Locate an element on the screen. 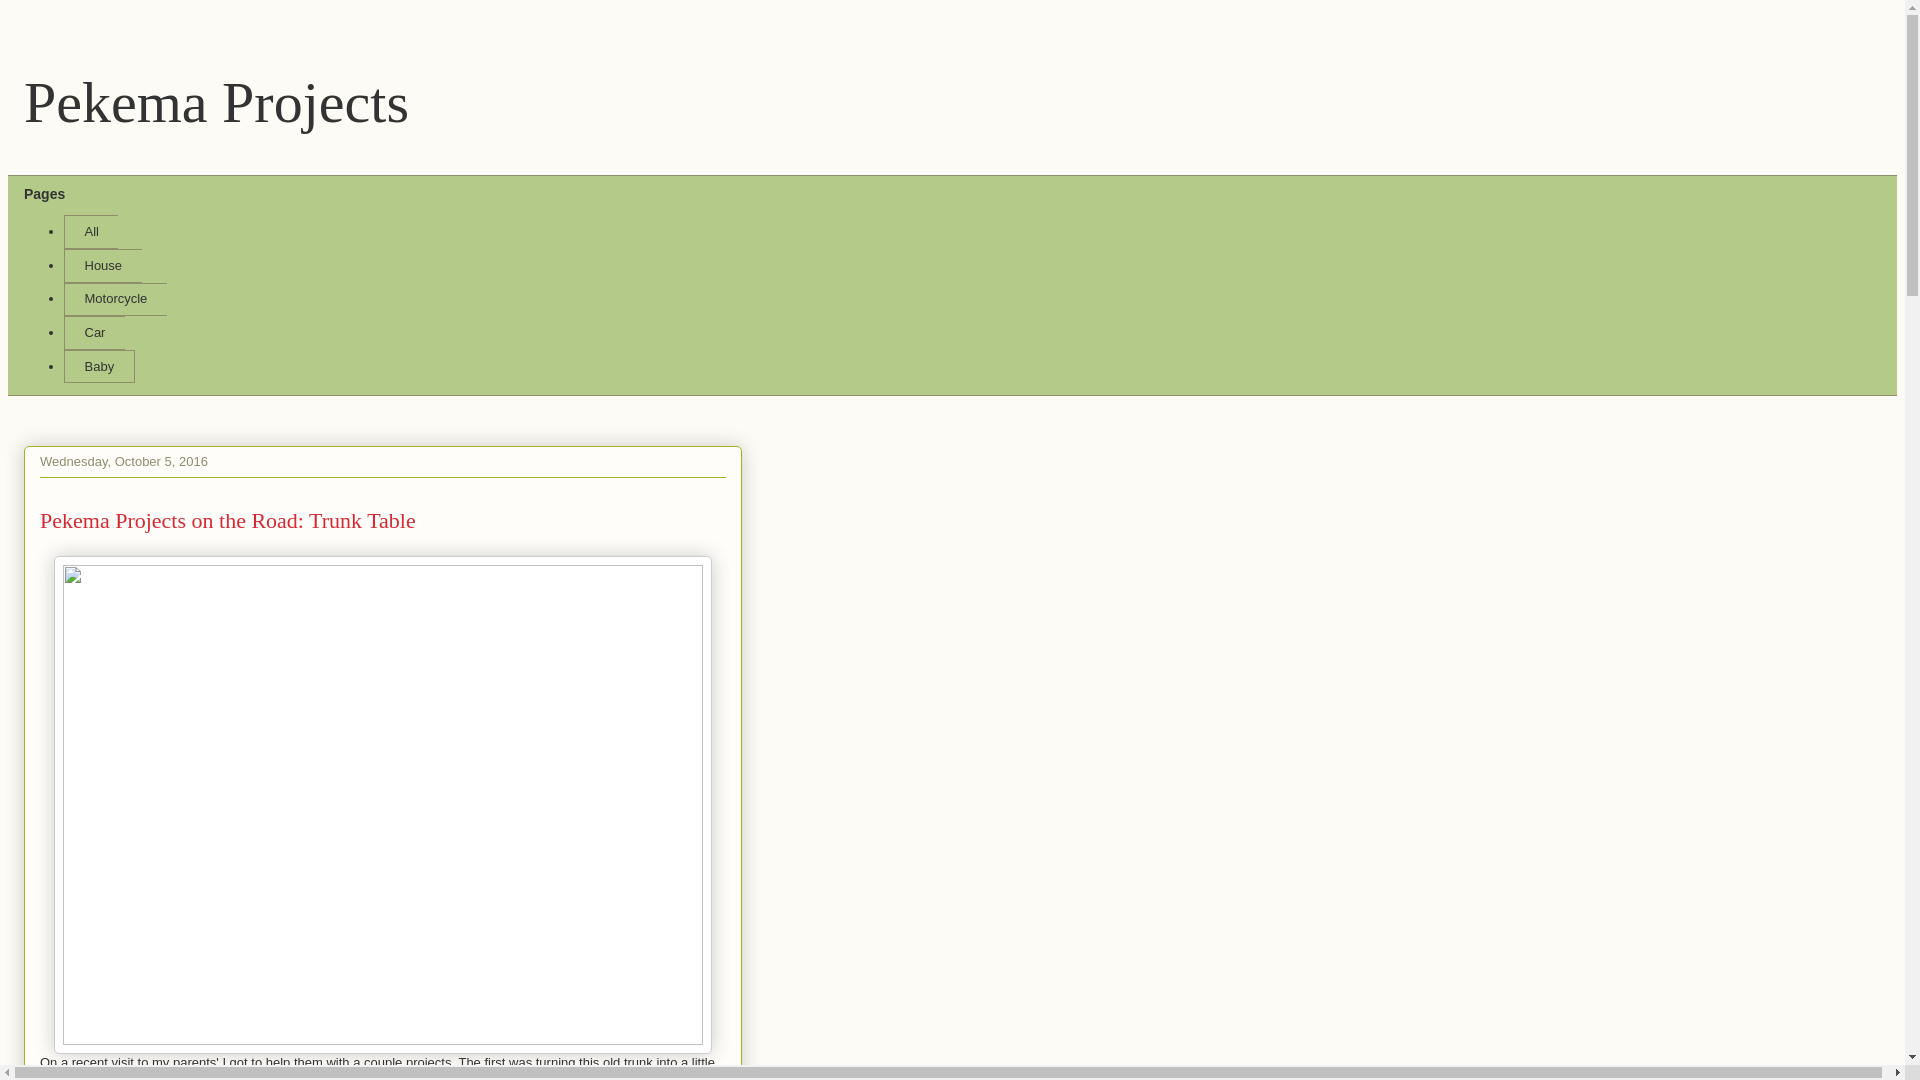  Pekema Projects is located at coordinates (216, 102).